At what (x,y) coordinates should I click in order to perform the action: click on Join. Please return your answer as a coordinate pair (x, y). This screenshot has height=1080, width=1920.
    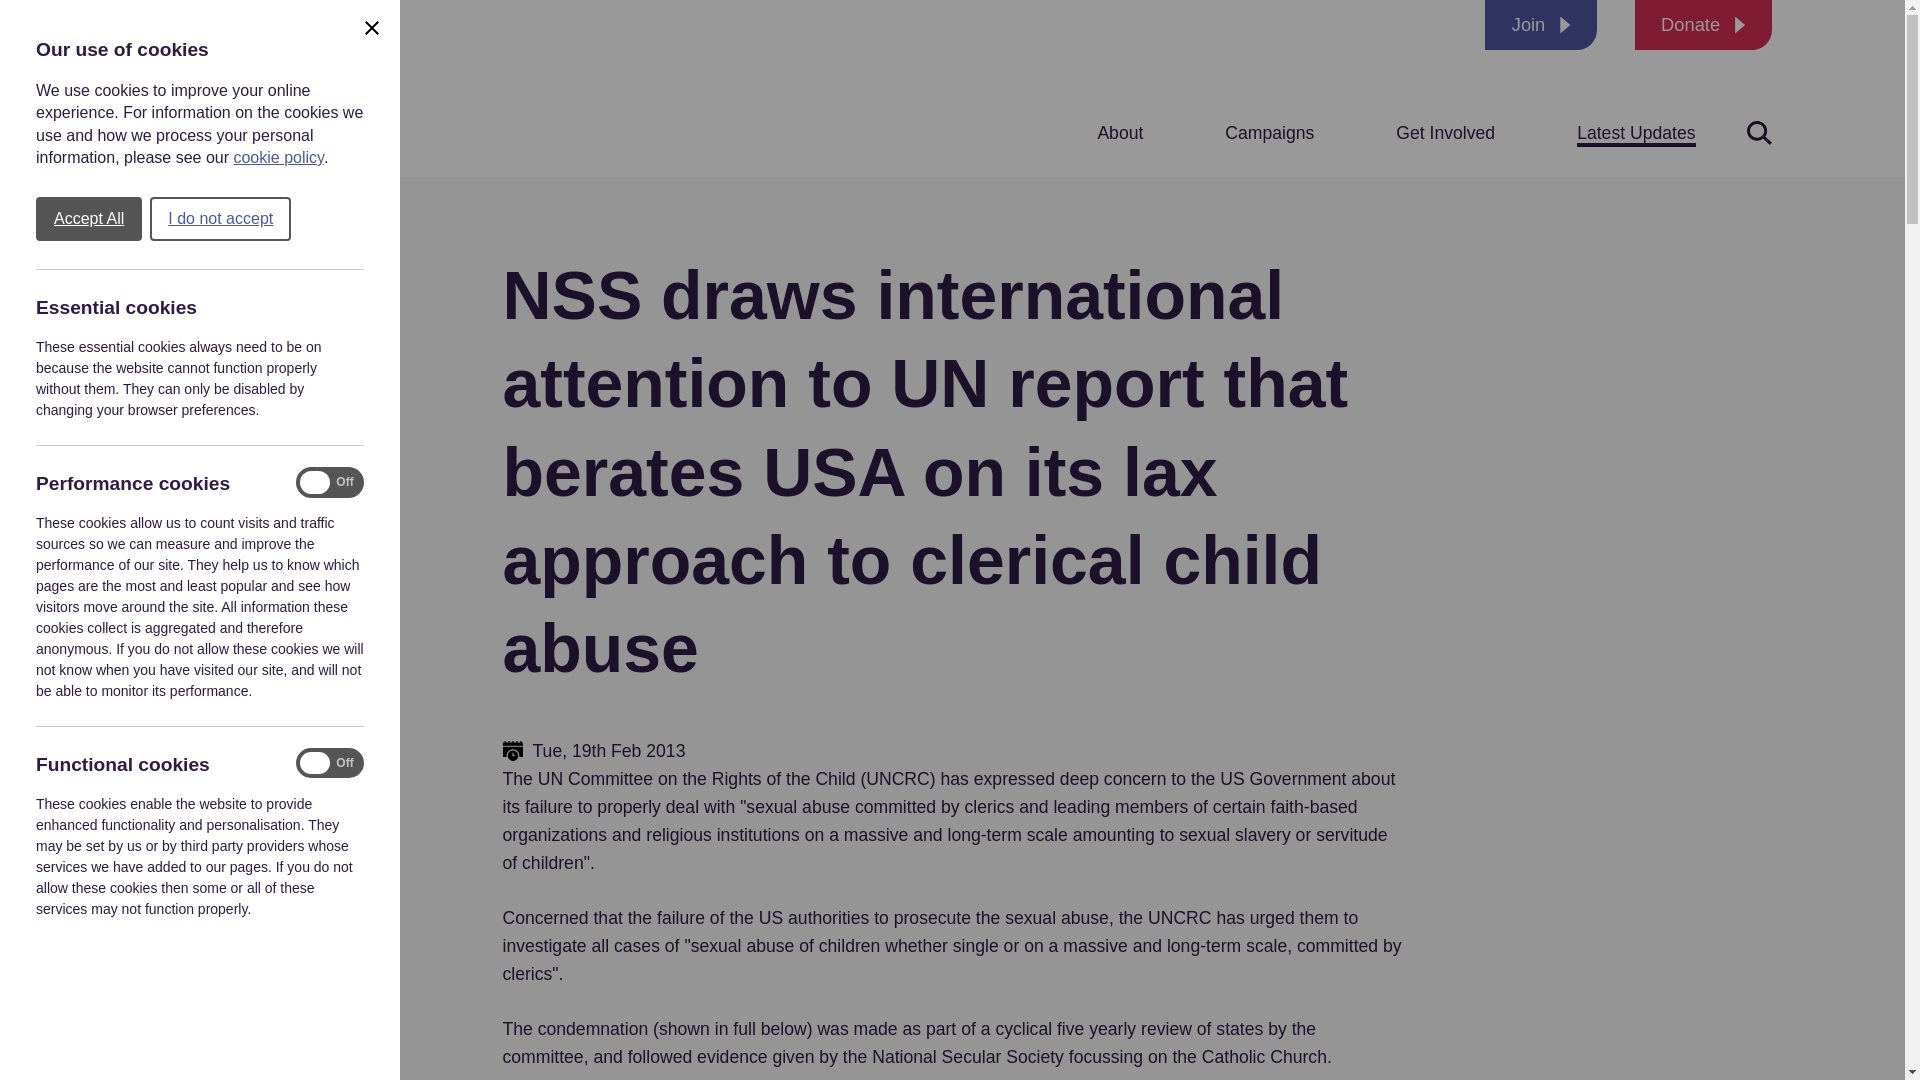
    Looking at the image, I should click on (1540, 24).